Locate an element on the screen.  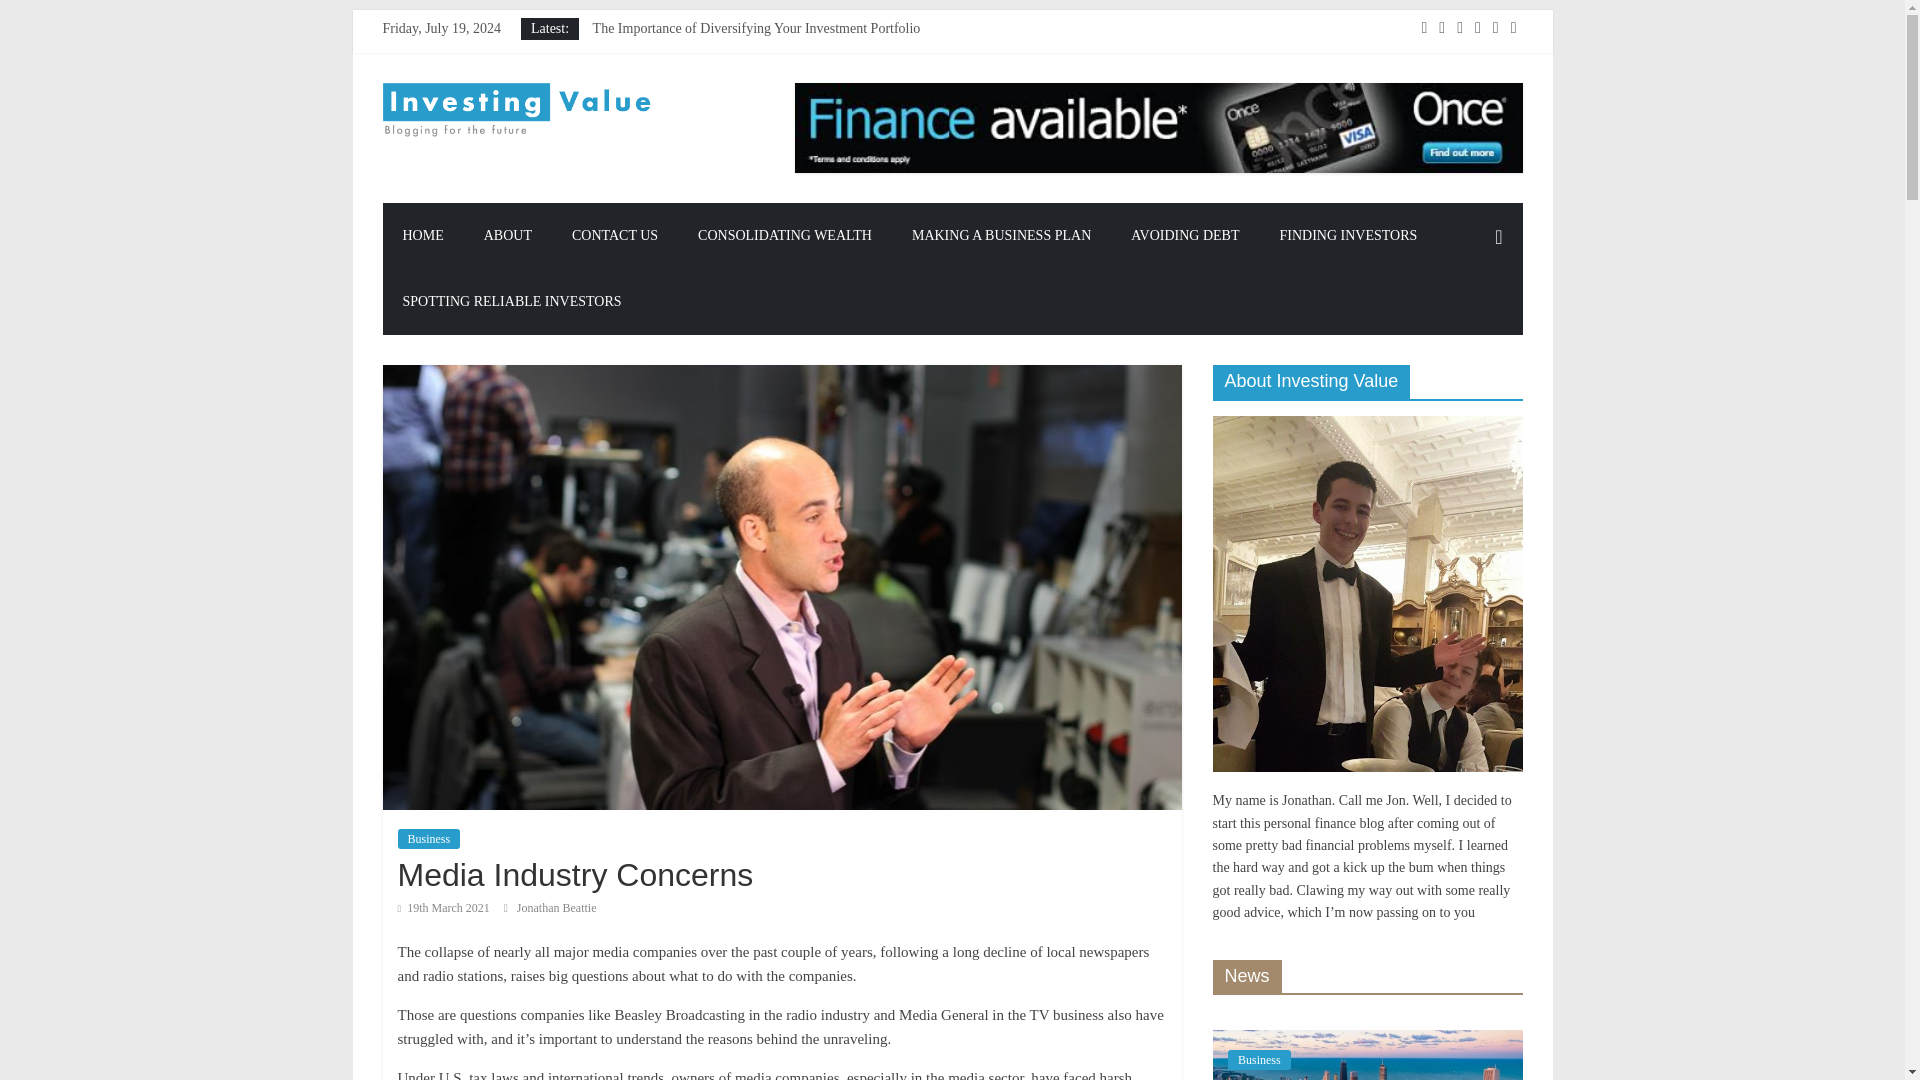
Business is located at coordinates (428, 838).